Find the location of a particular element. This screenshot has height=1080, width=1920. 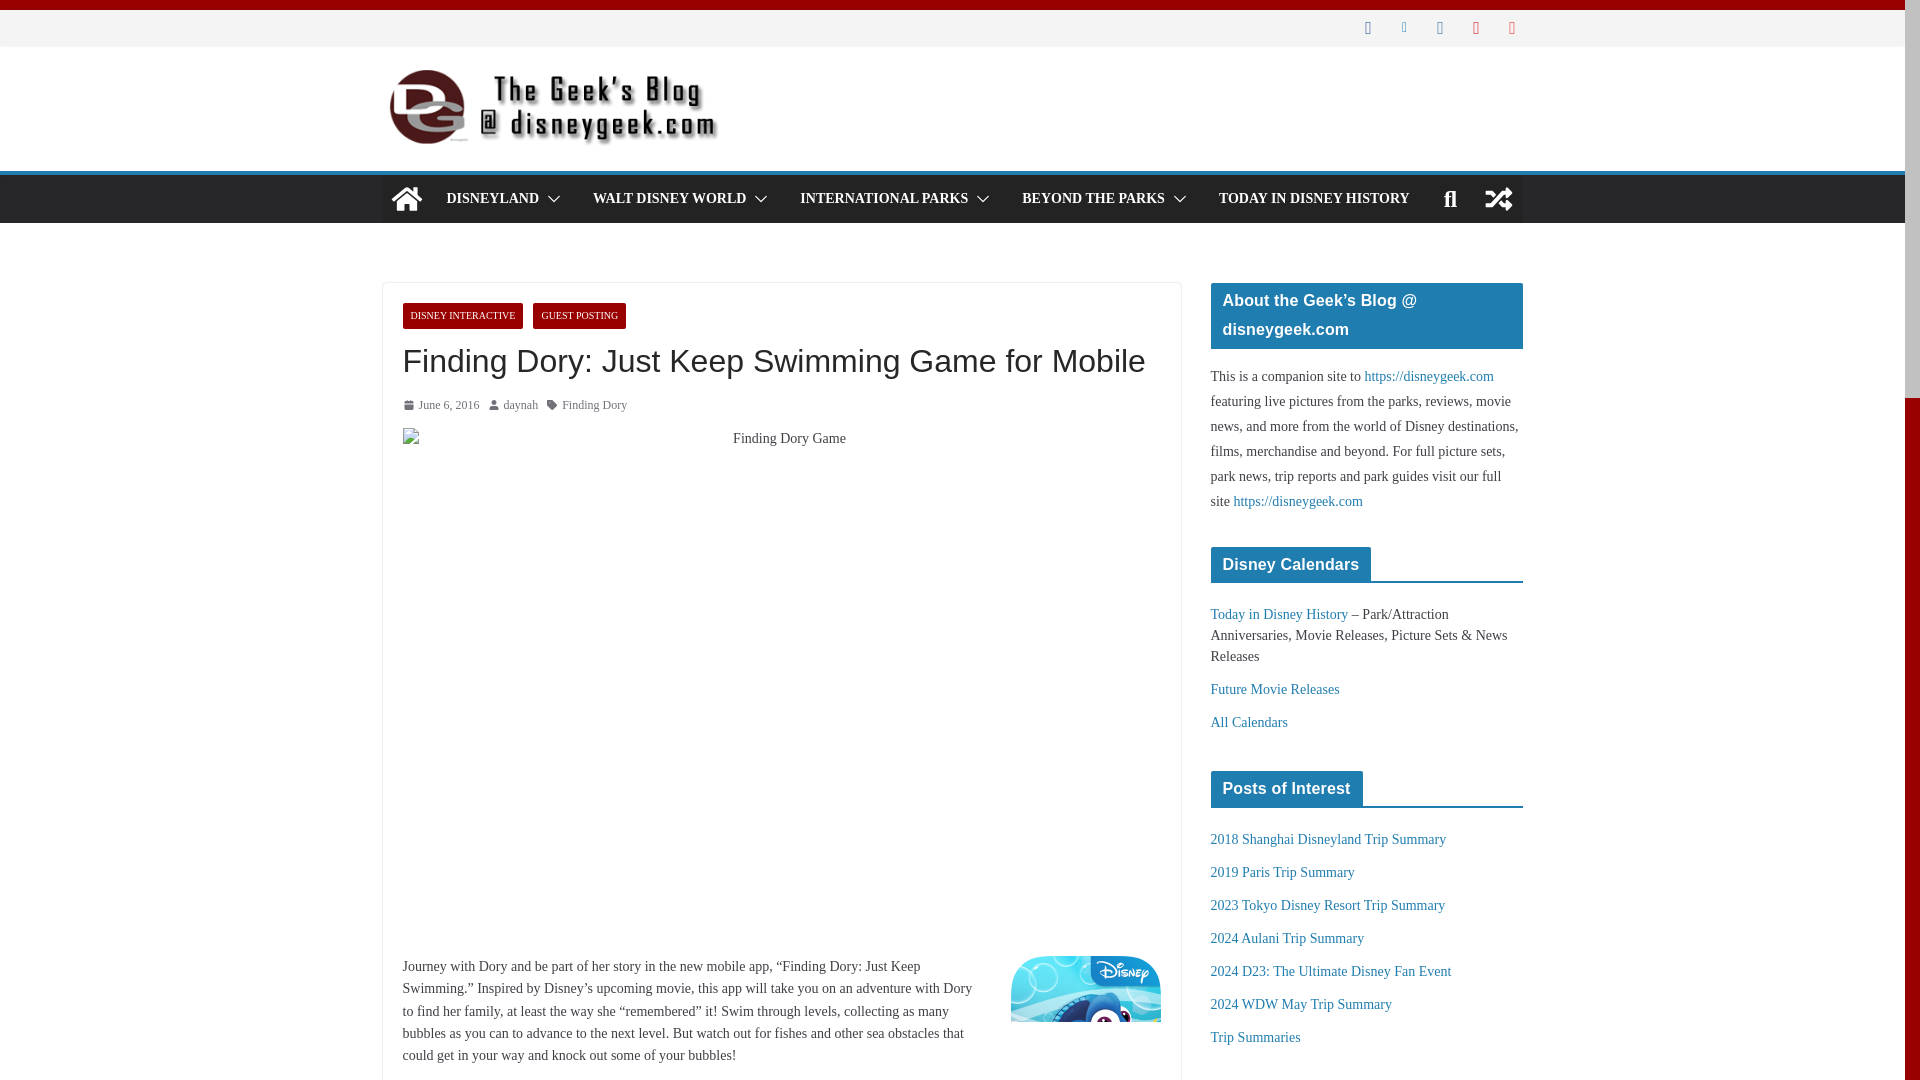

View a random post is located at coordinates (1498, 198).